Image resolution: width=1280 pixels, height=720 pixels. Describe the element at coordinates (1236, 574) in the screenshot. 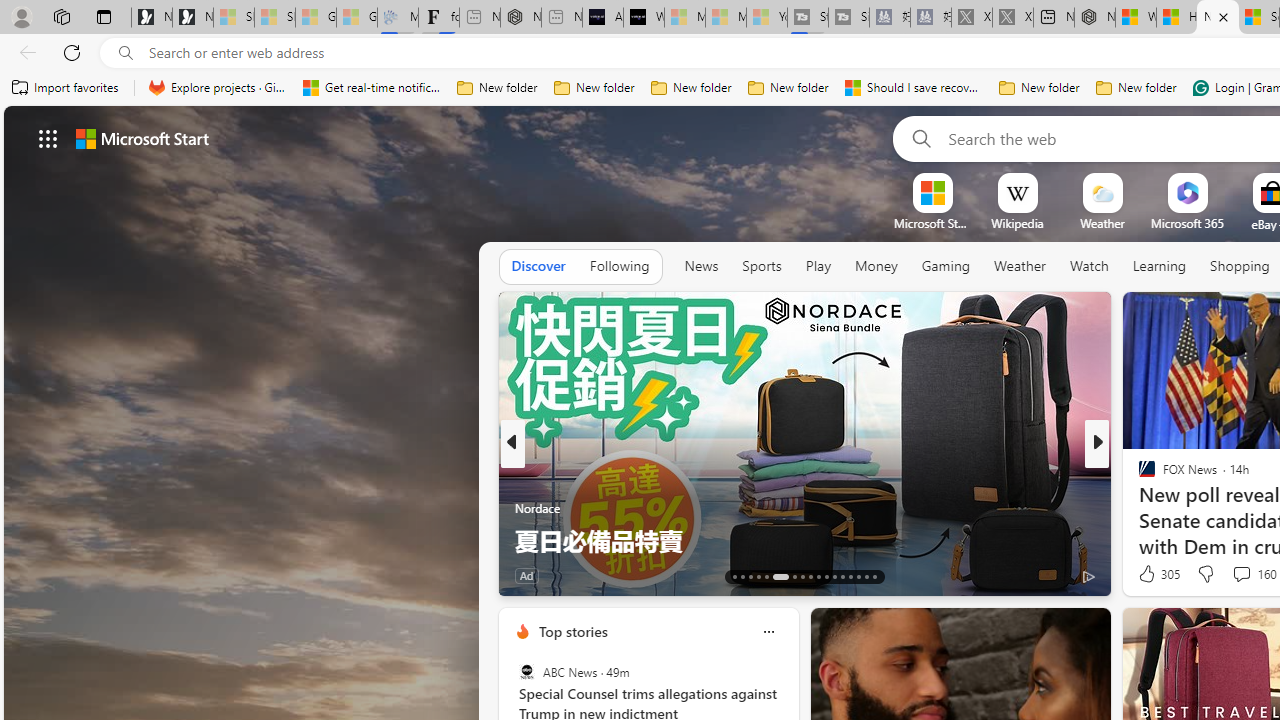

I see `Start the conversation` at that location.